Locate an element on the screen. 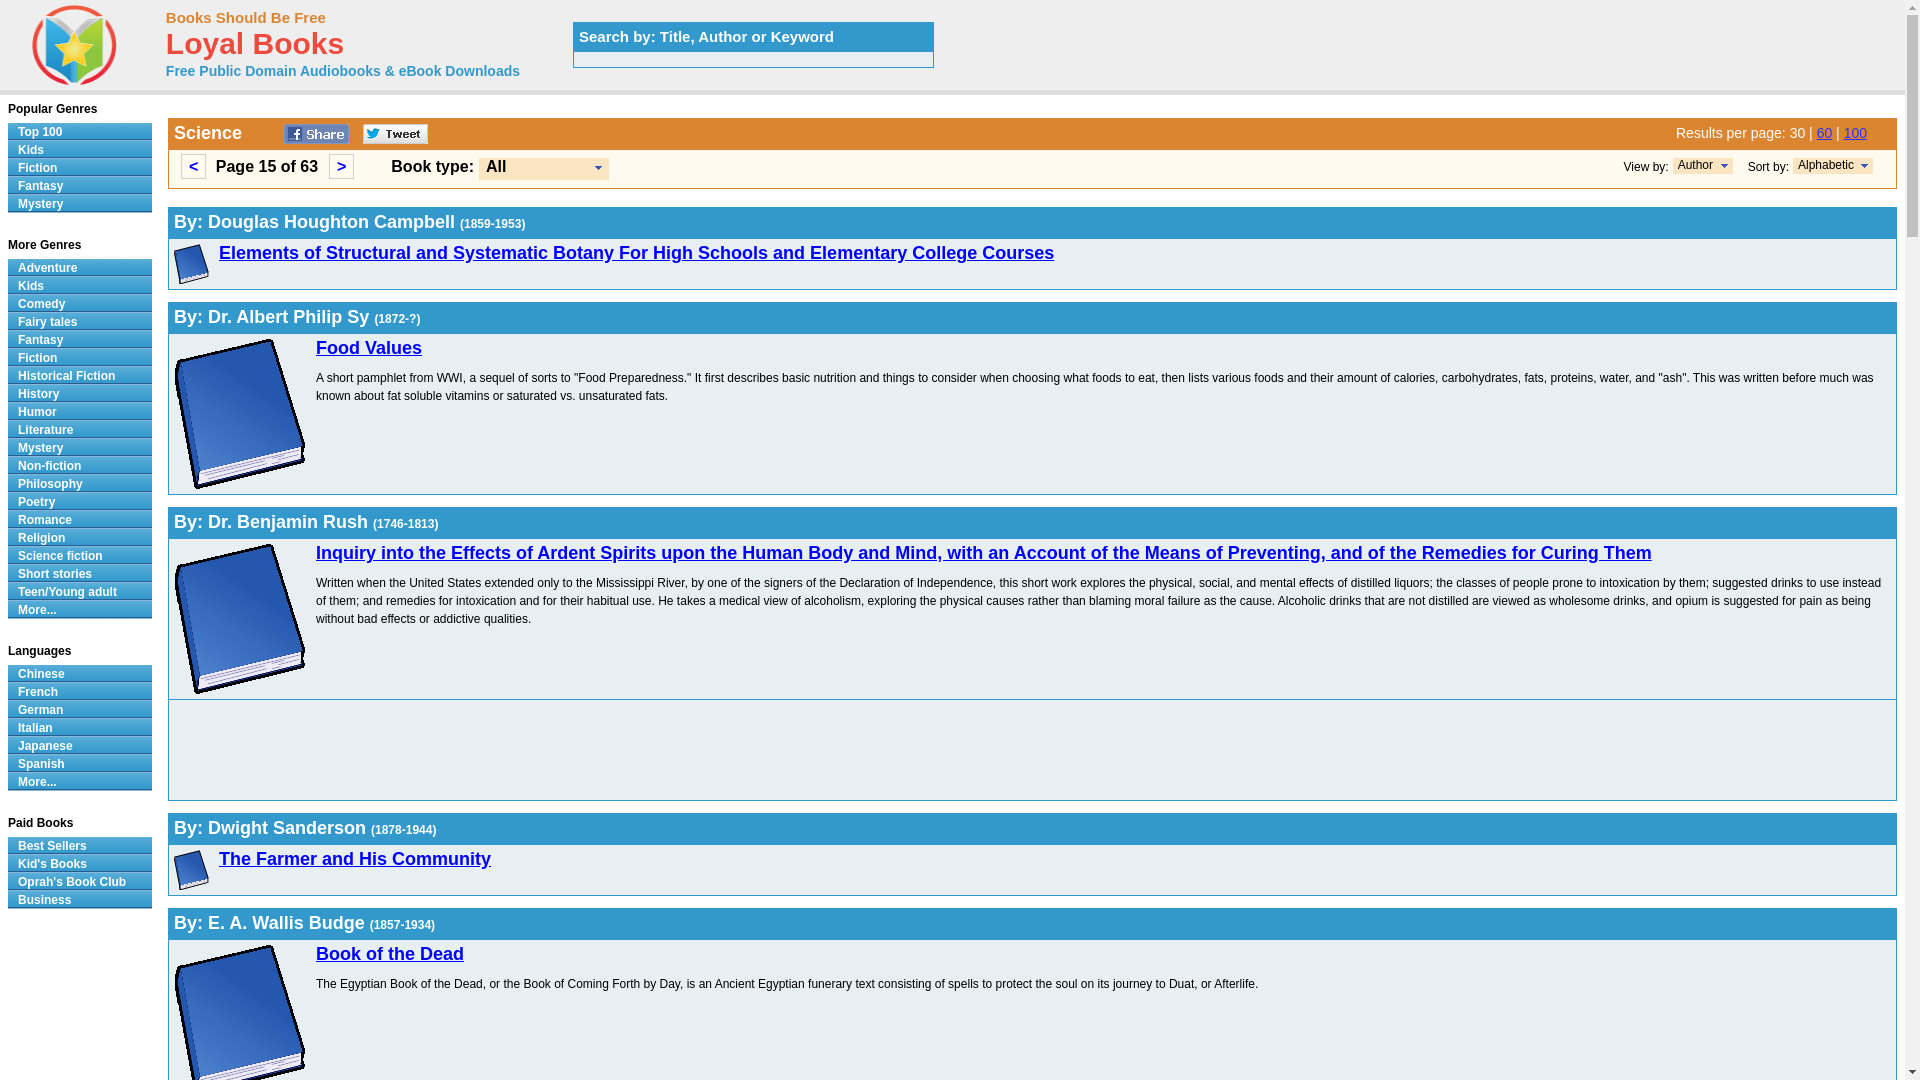 This screenshot has height=1080, width=1920. The Farmer and His Community is located at coordinates (354, 858).